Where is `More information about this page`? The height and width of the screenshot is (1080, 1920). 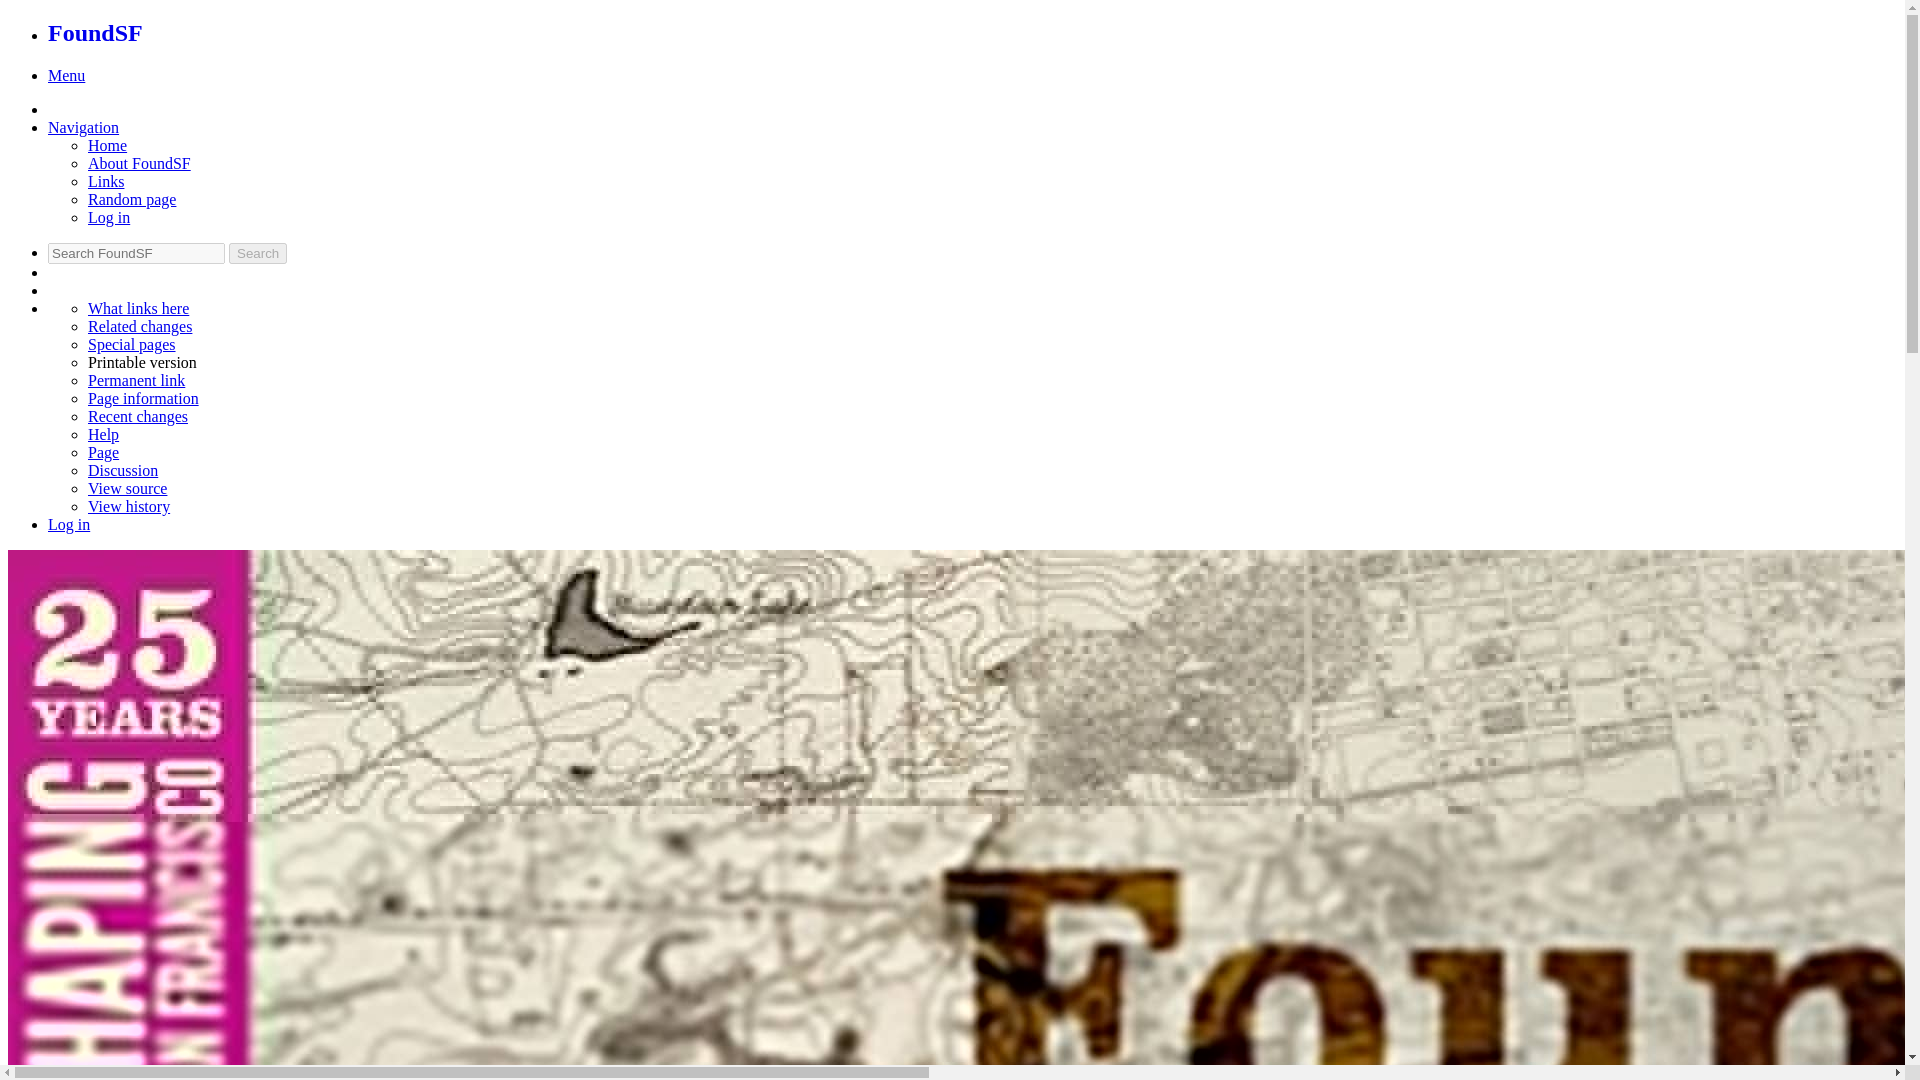
More information about this page is located at coordinates (144, 398).